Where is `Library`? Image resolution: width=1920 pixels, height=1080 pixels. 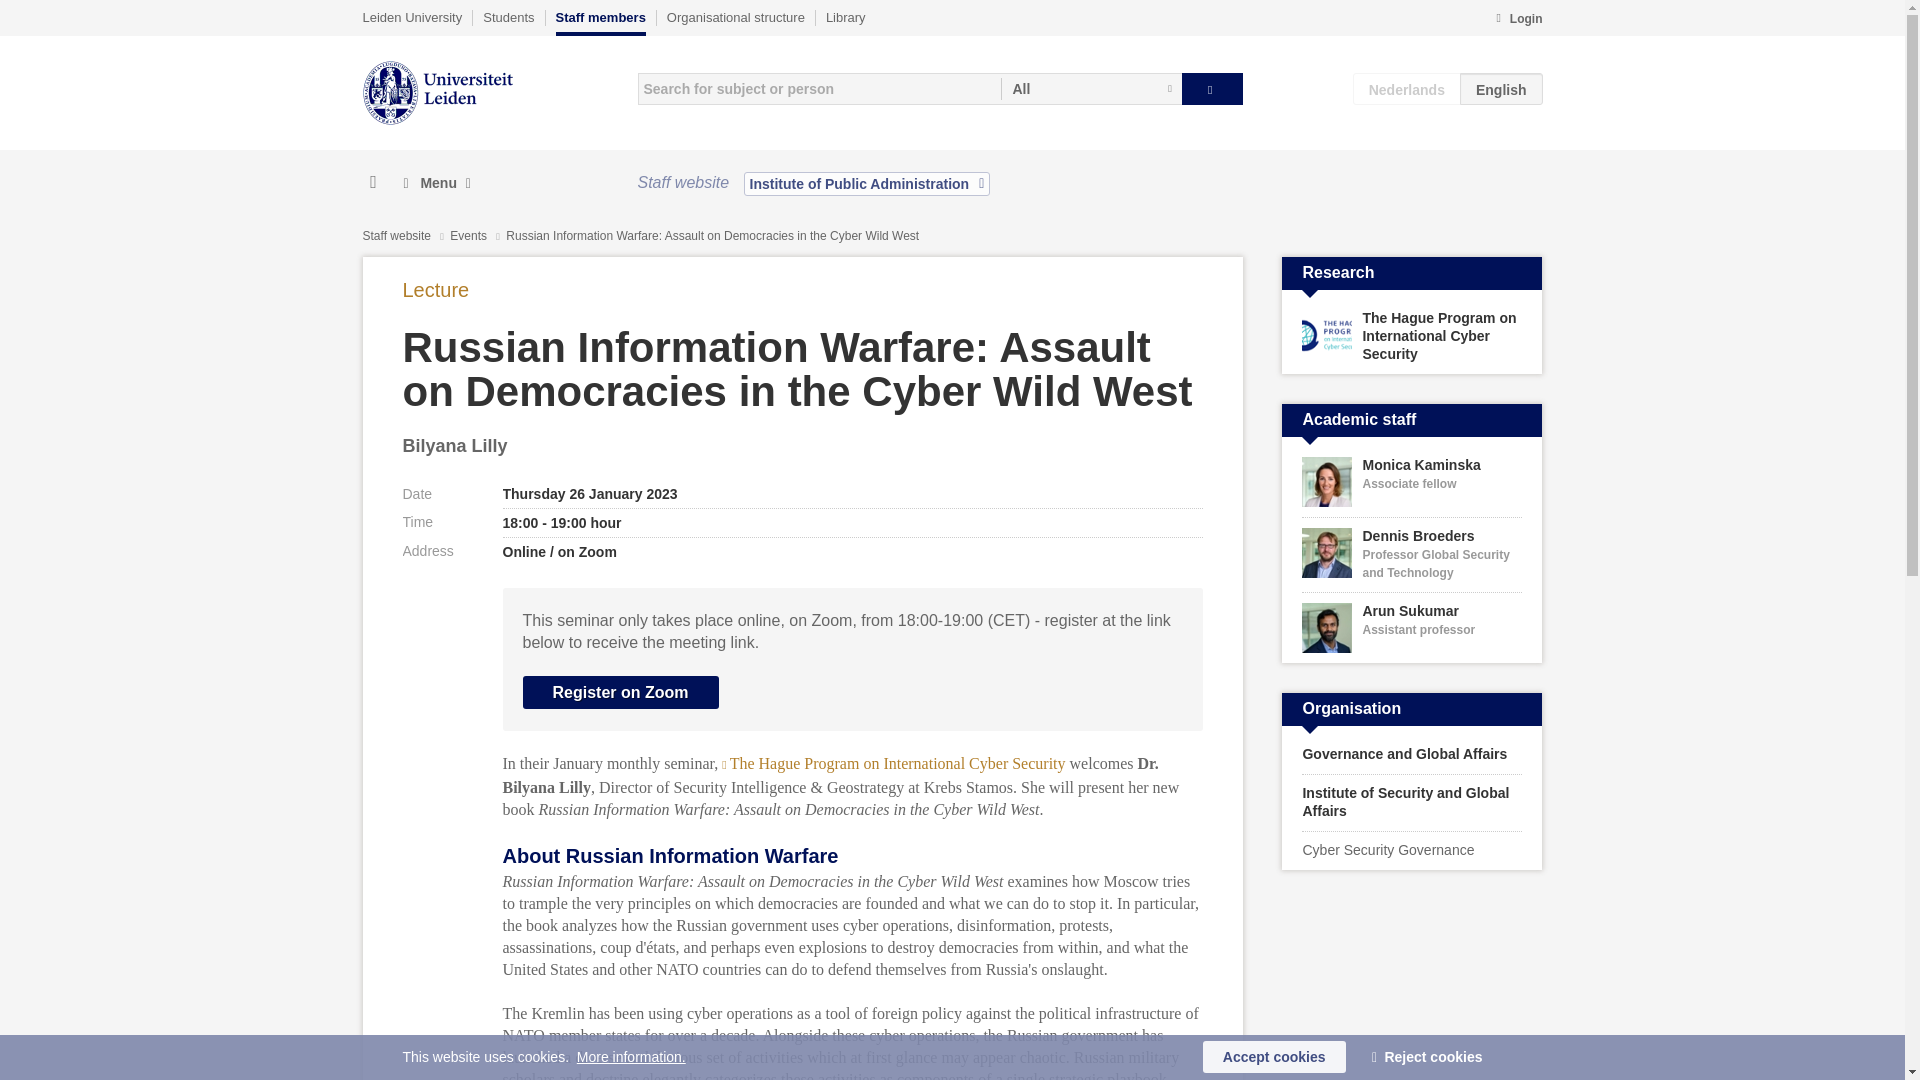 Library is located at coordinates (845, 17).